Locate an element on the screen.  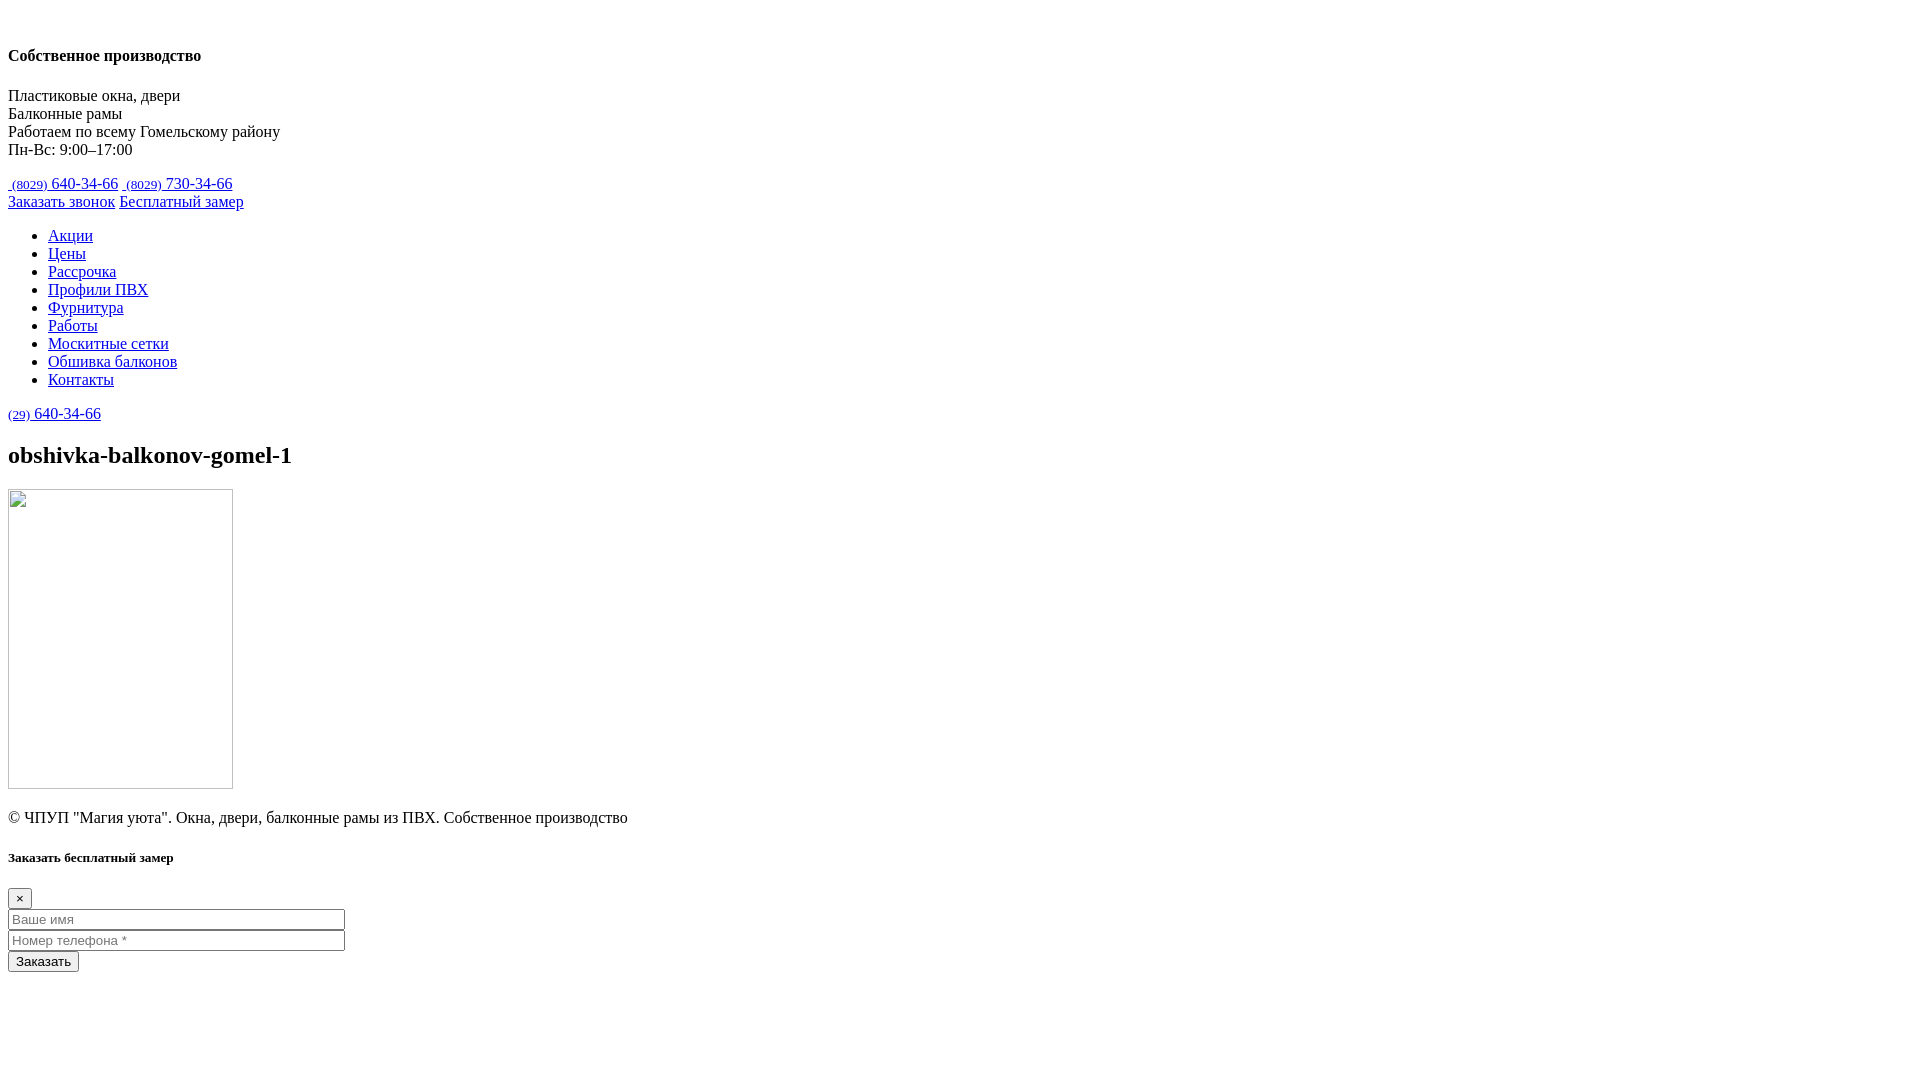
(8029) 640-34-66 is located at coordinates (63, 184).